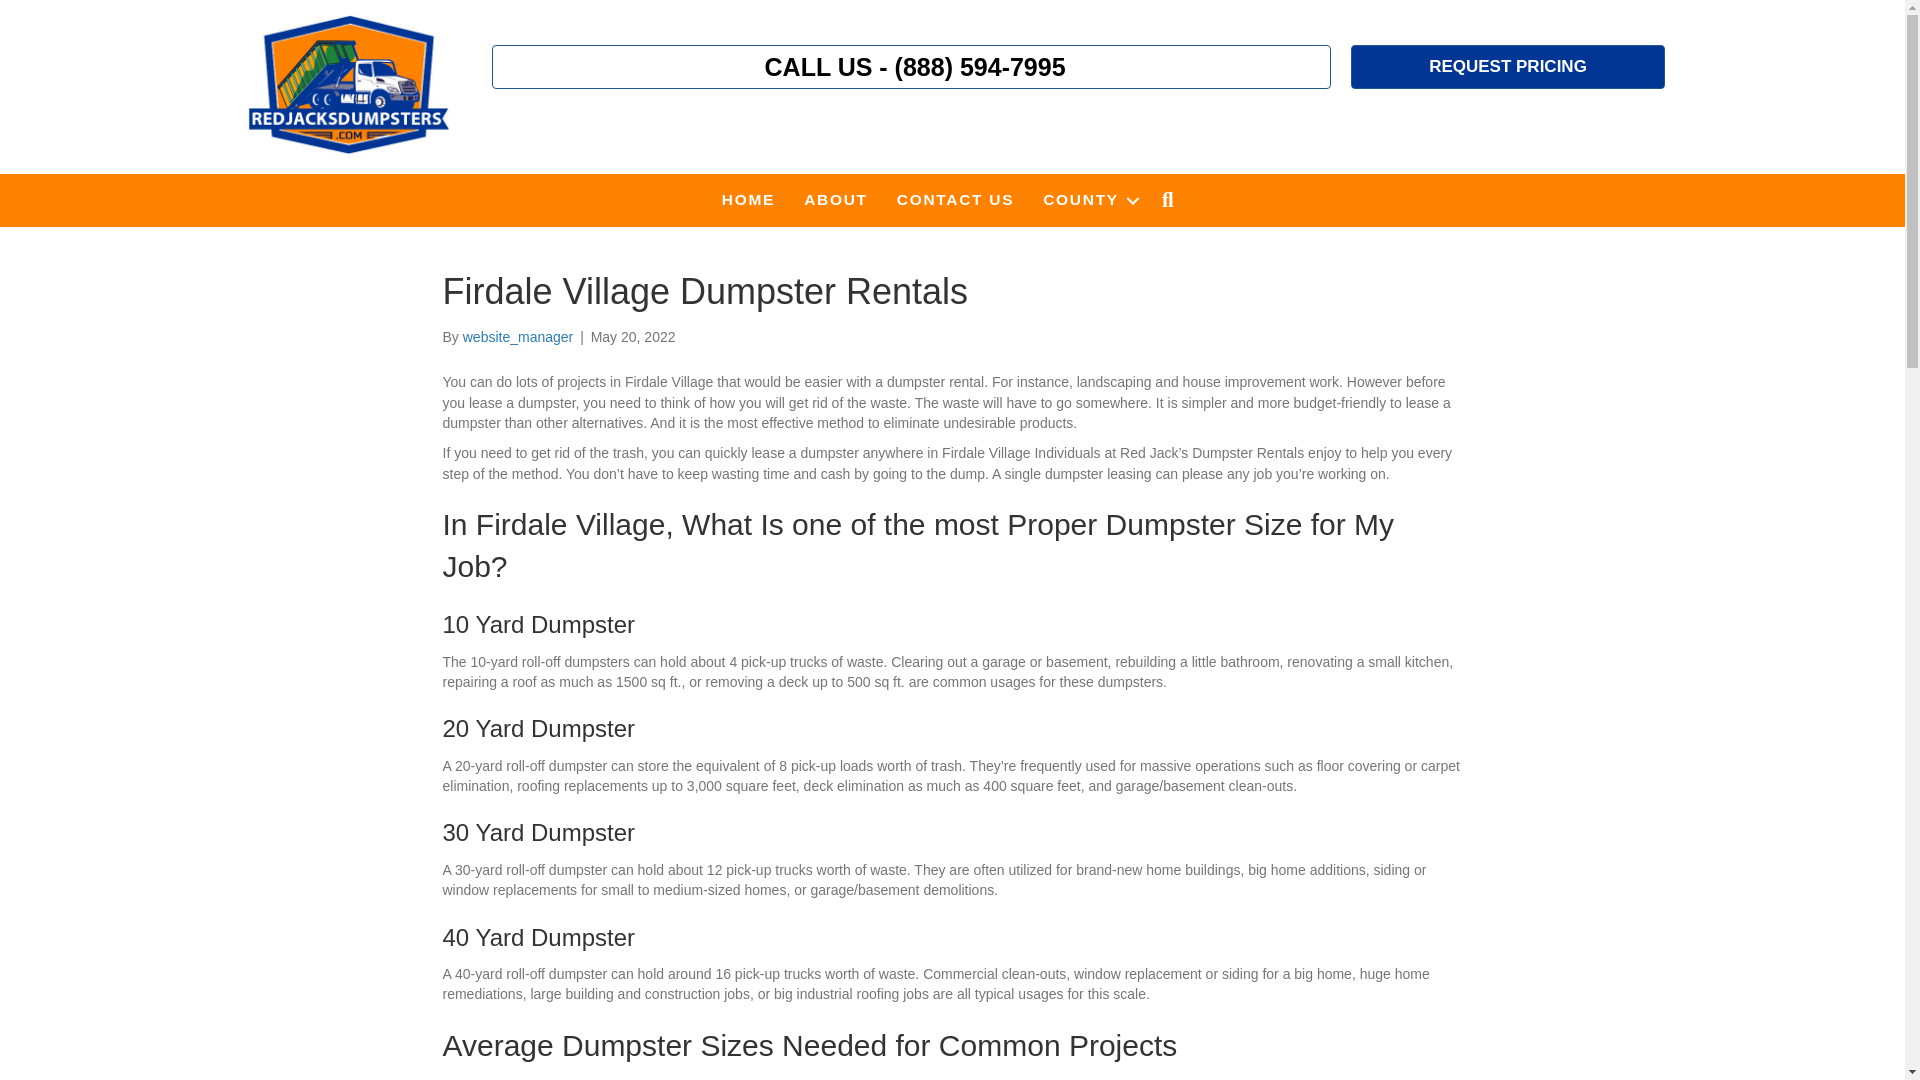 Image resolution: width=1920 pixels, height=1080 pixels. What do you see at coordinates (348, 84) in the screenshot?
I see `logo-png` at bounding box center [348, 84].